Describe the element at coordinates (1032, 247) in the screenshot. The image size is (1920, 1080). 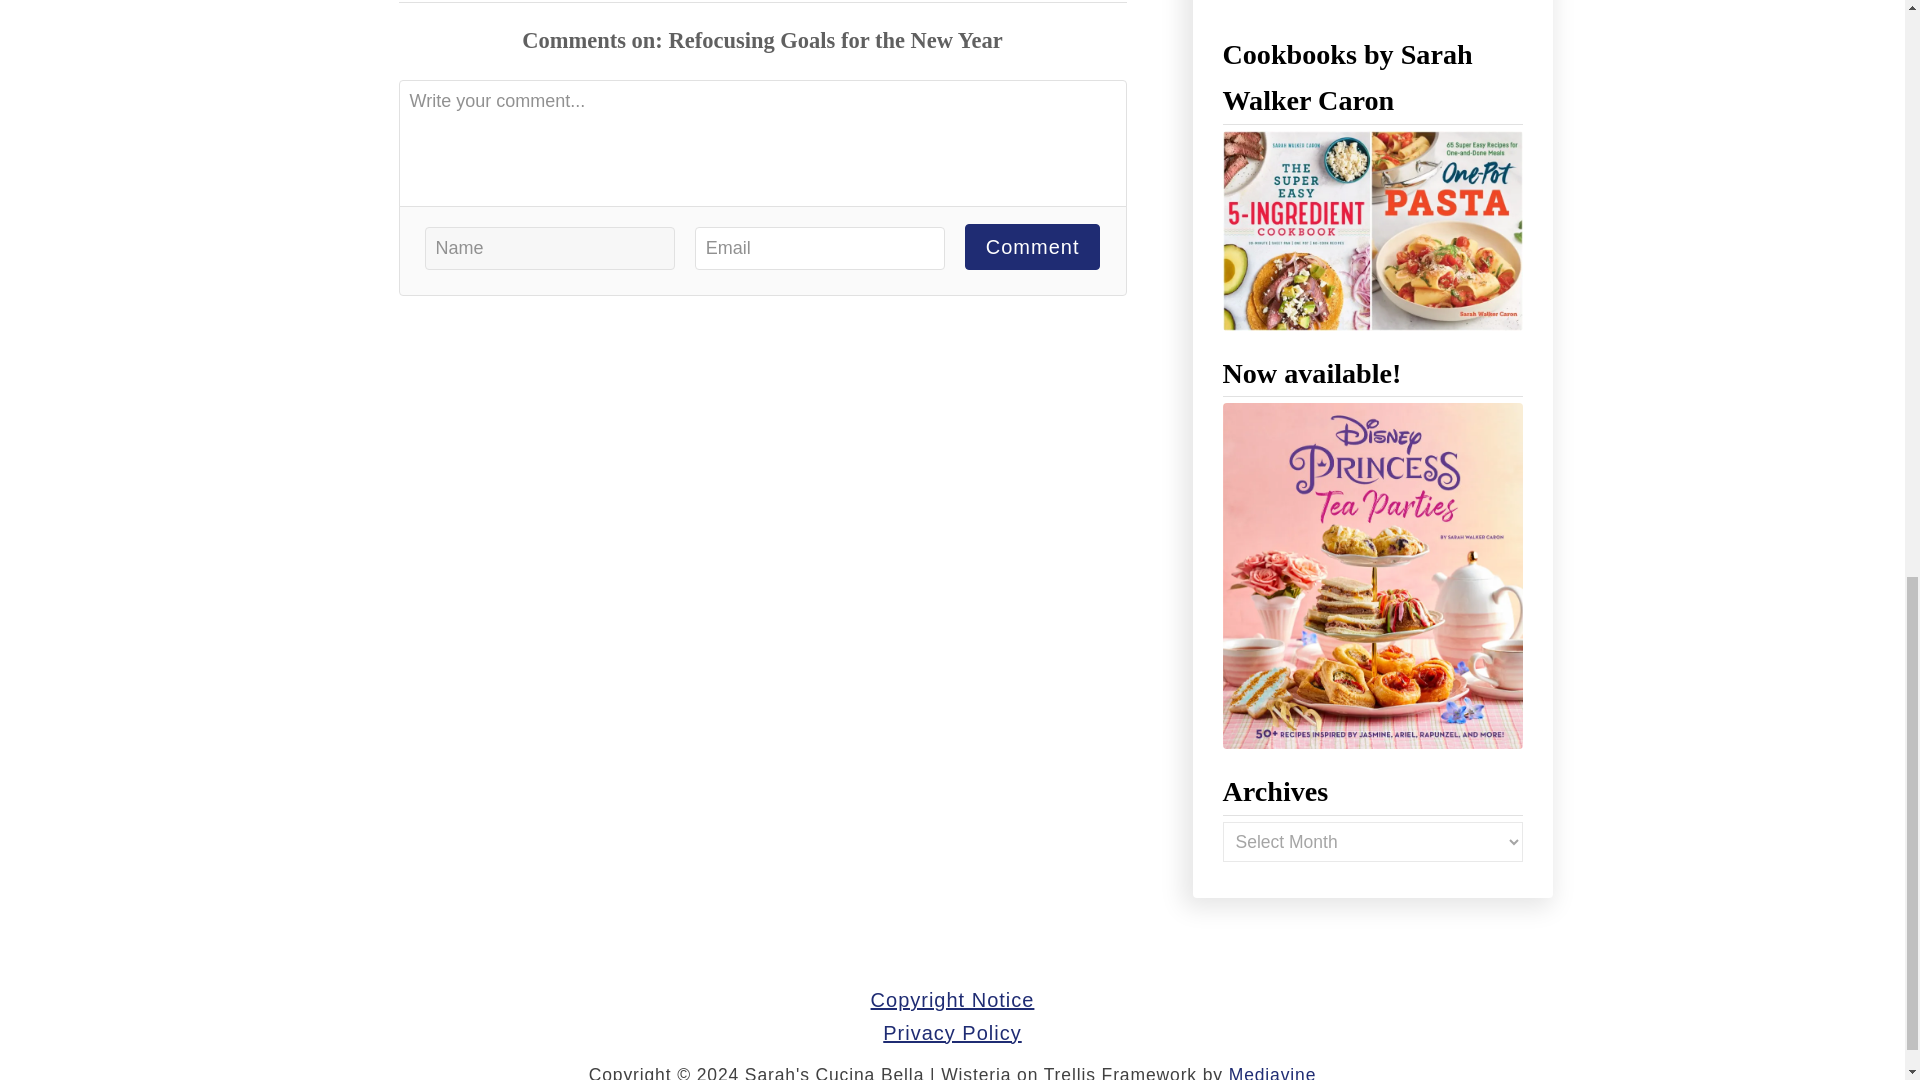
I see `Comment` at that location.